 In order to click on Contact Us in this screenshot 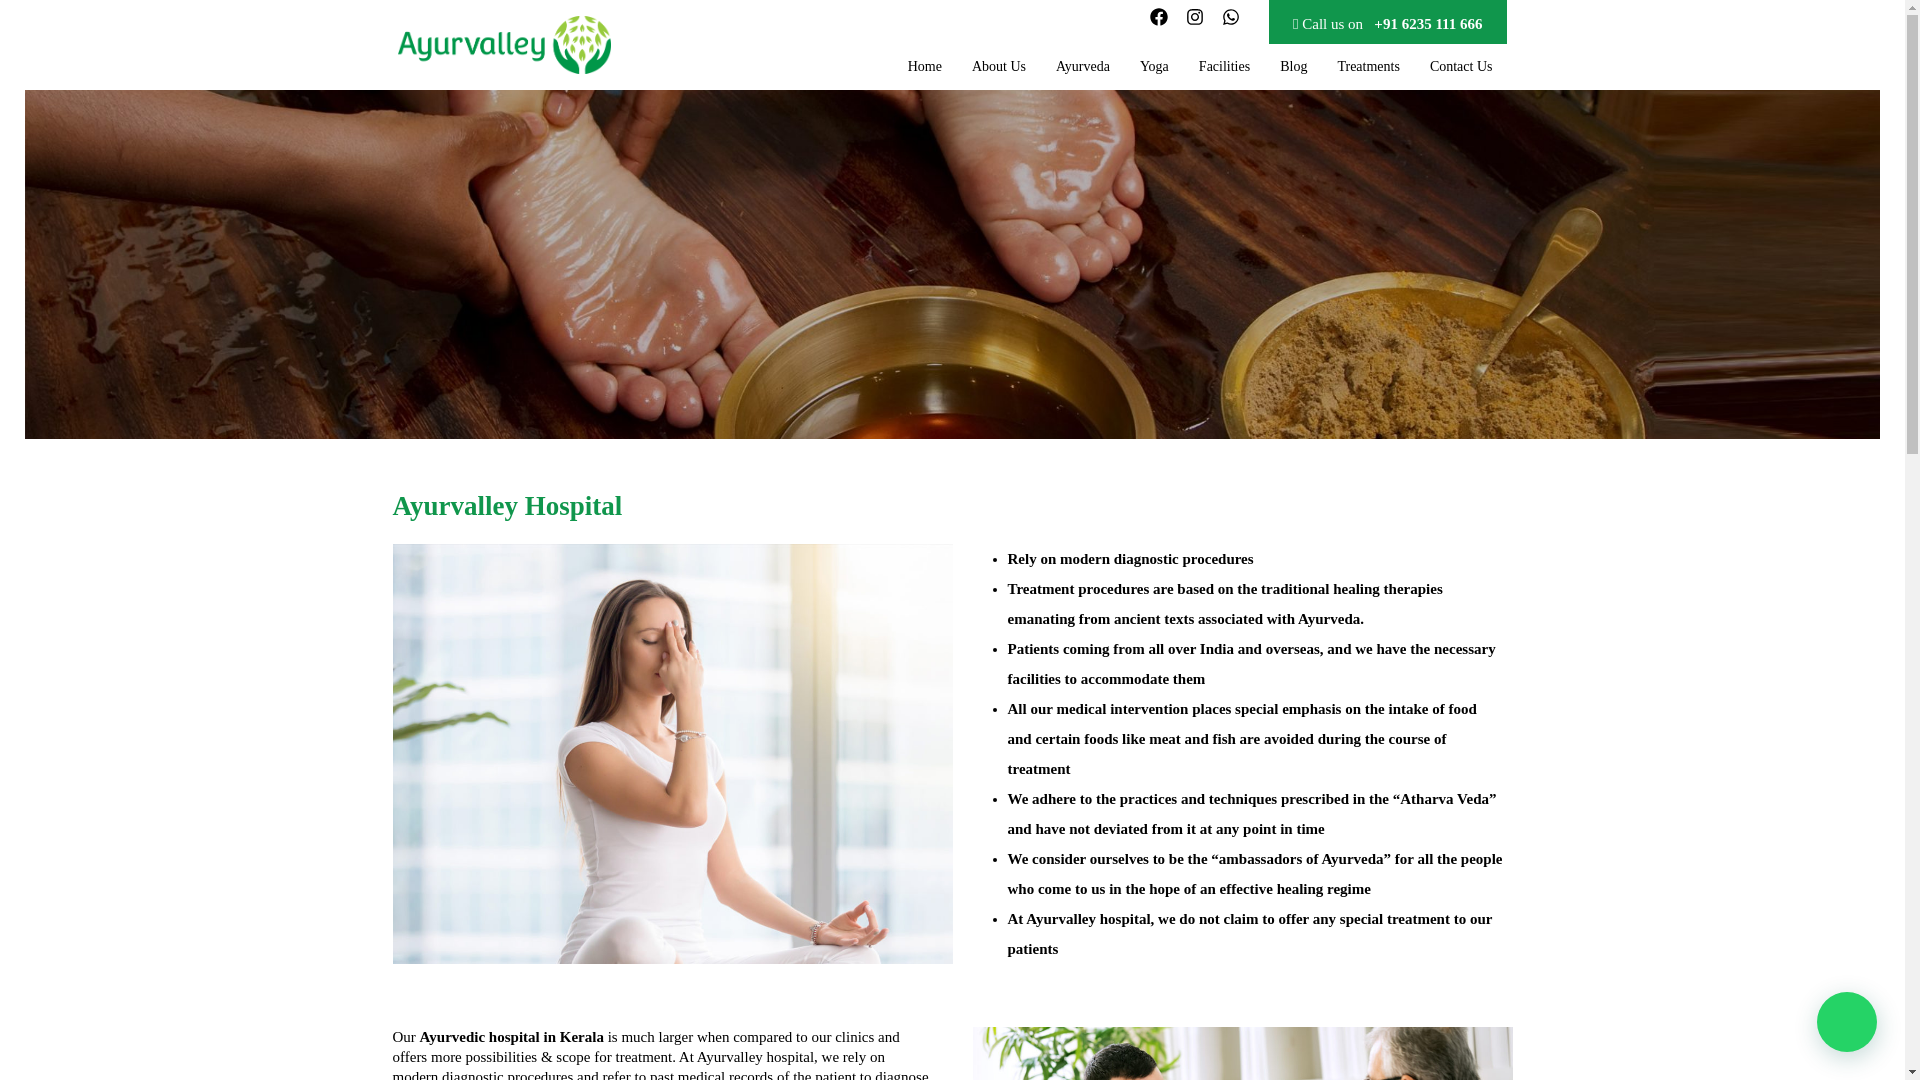, I will do `click(1462, 66)`.